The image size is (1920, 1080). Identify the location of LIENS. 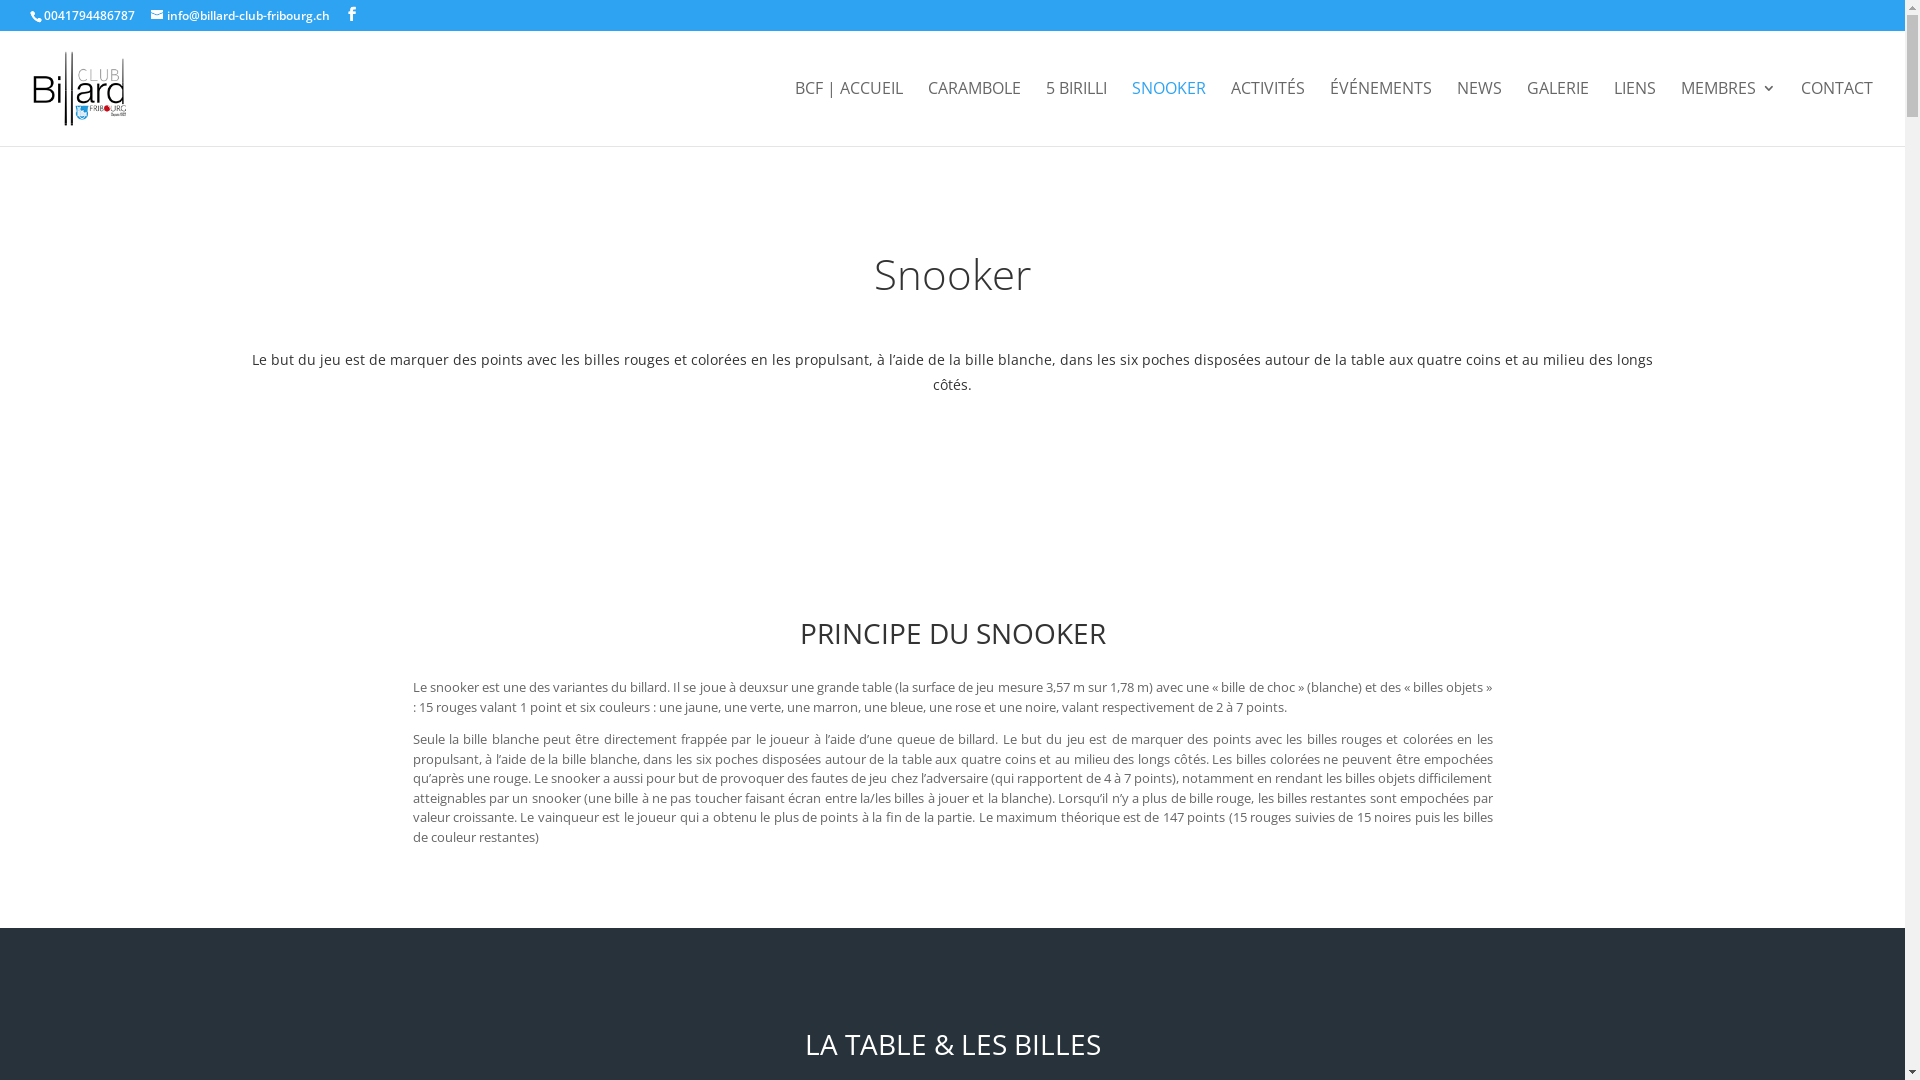
(1635, 114).